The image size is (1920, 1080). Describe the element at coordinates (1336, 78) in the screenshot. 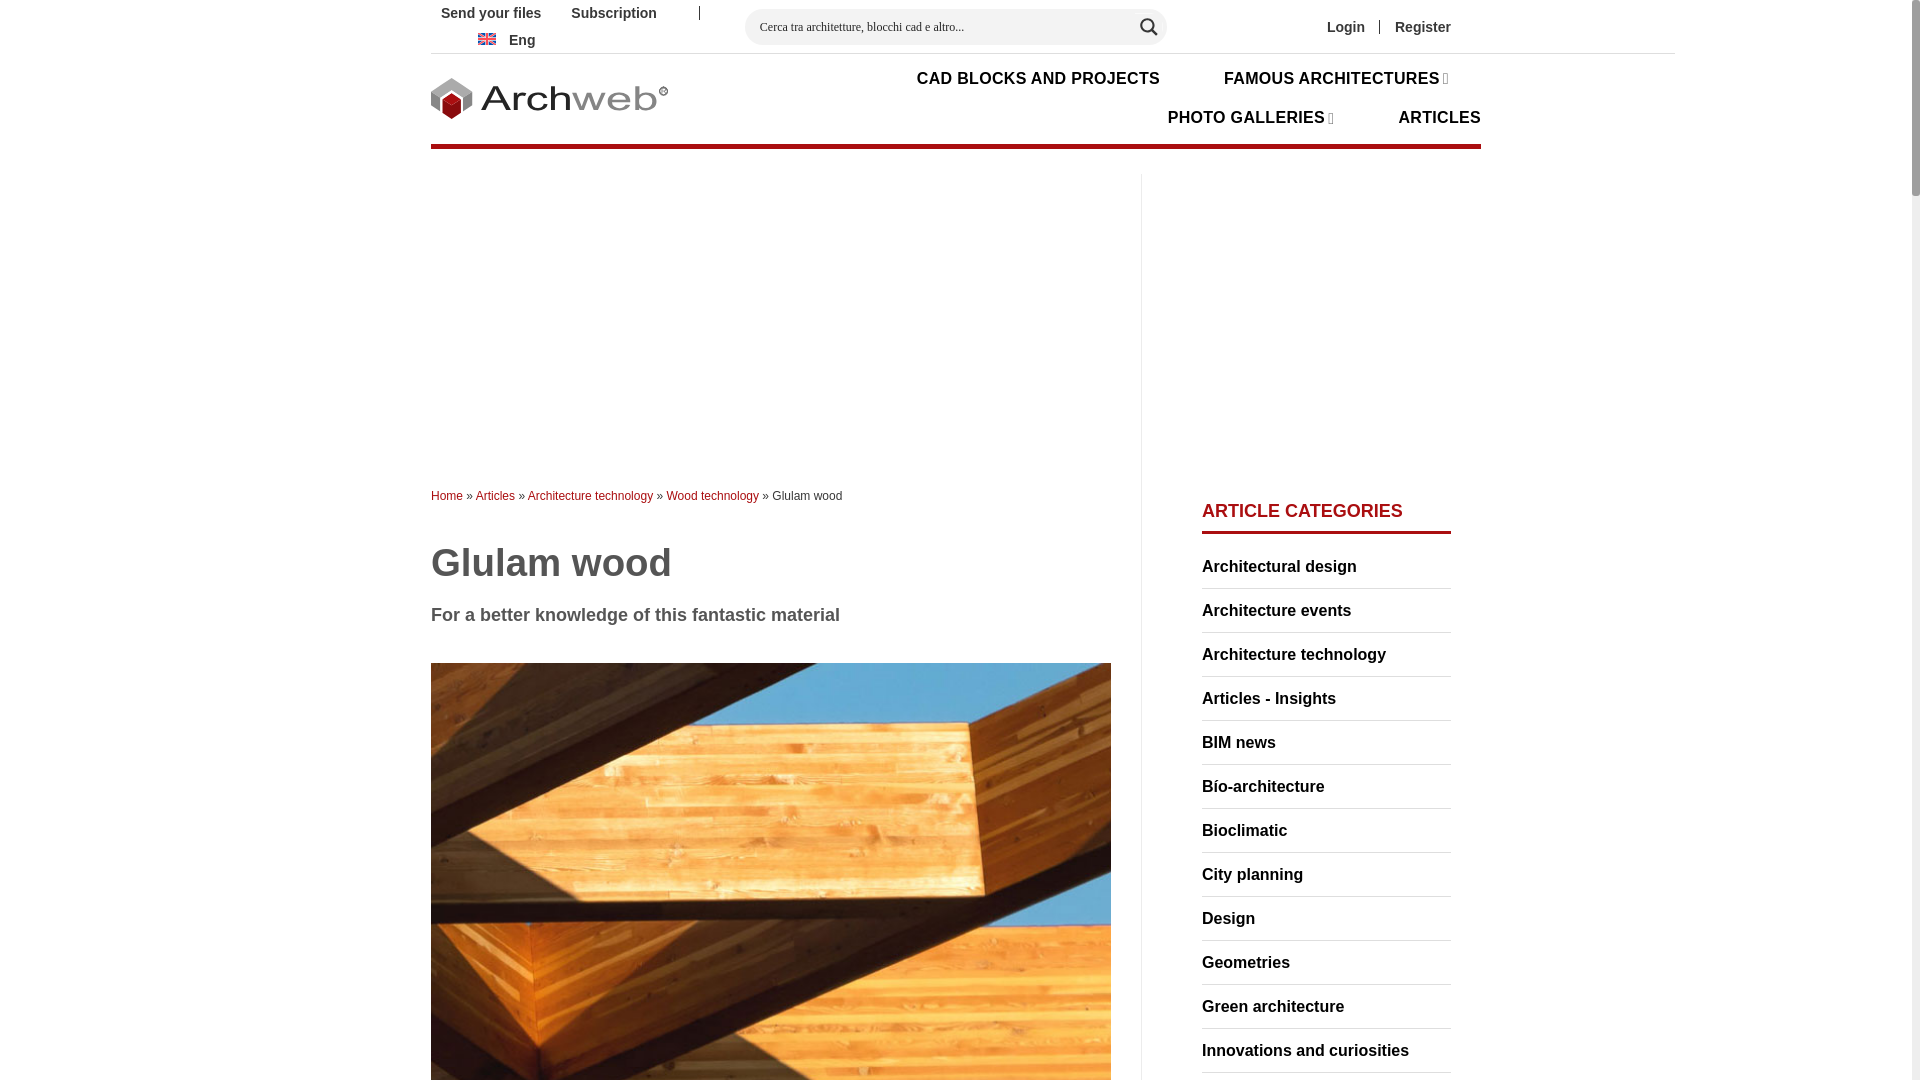

I see `FAMOUS ARCHITECTURES` at that location.